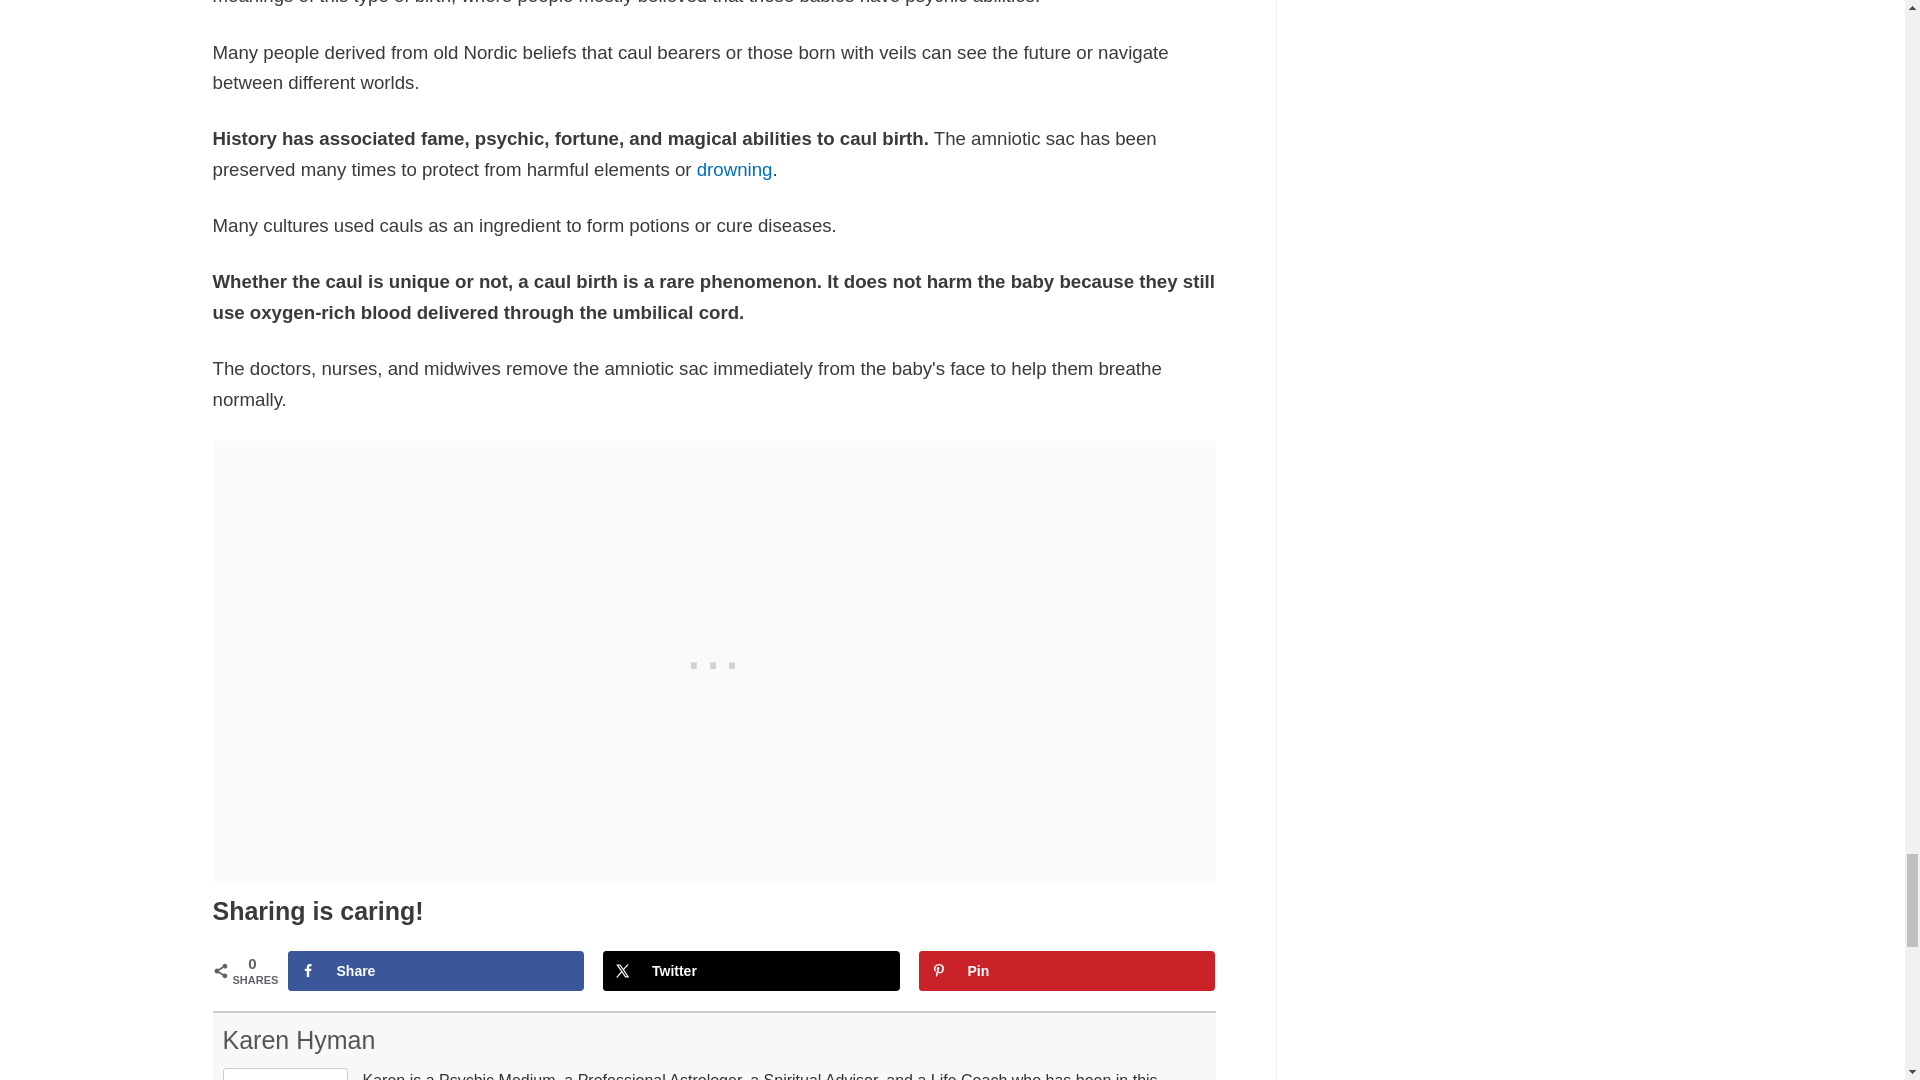 The width and height of the screenshot is (1920, 1080). I want to click on Share on X, so click(751, 971).